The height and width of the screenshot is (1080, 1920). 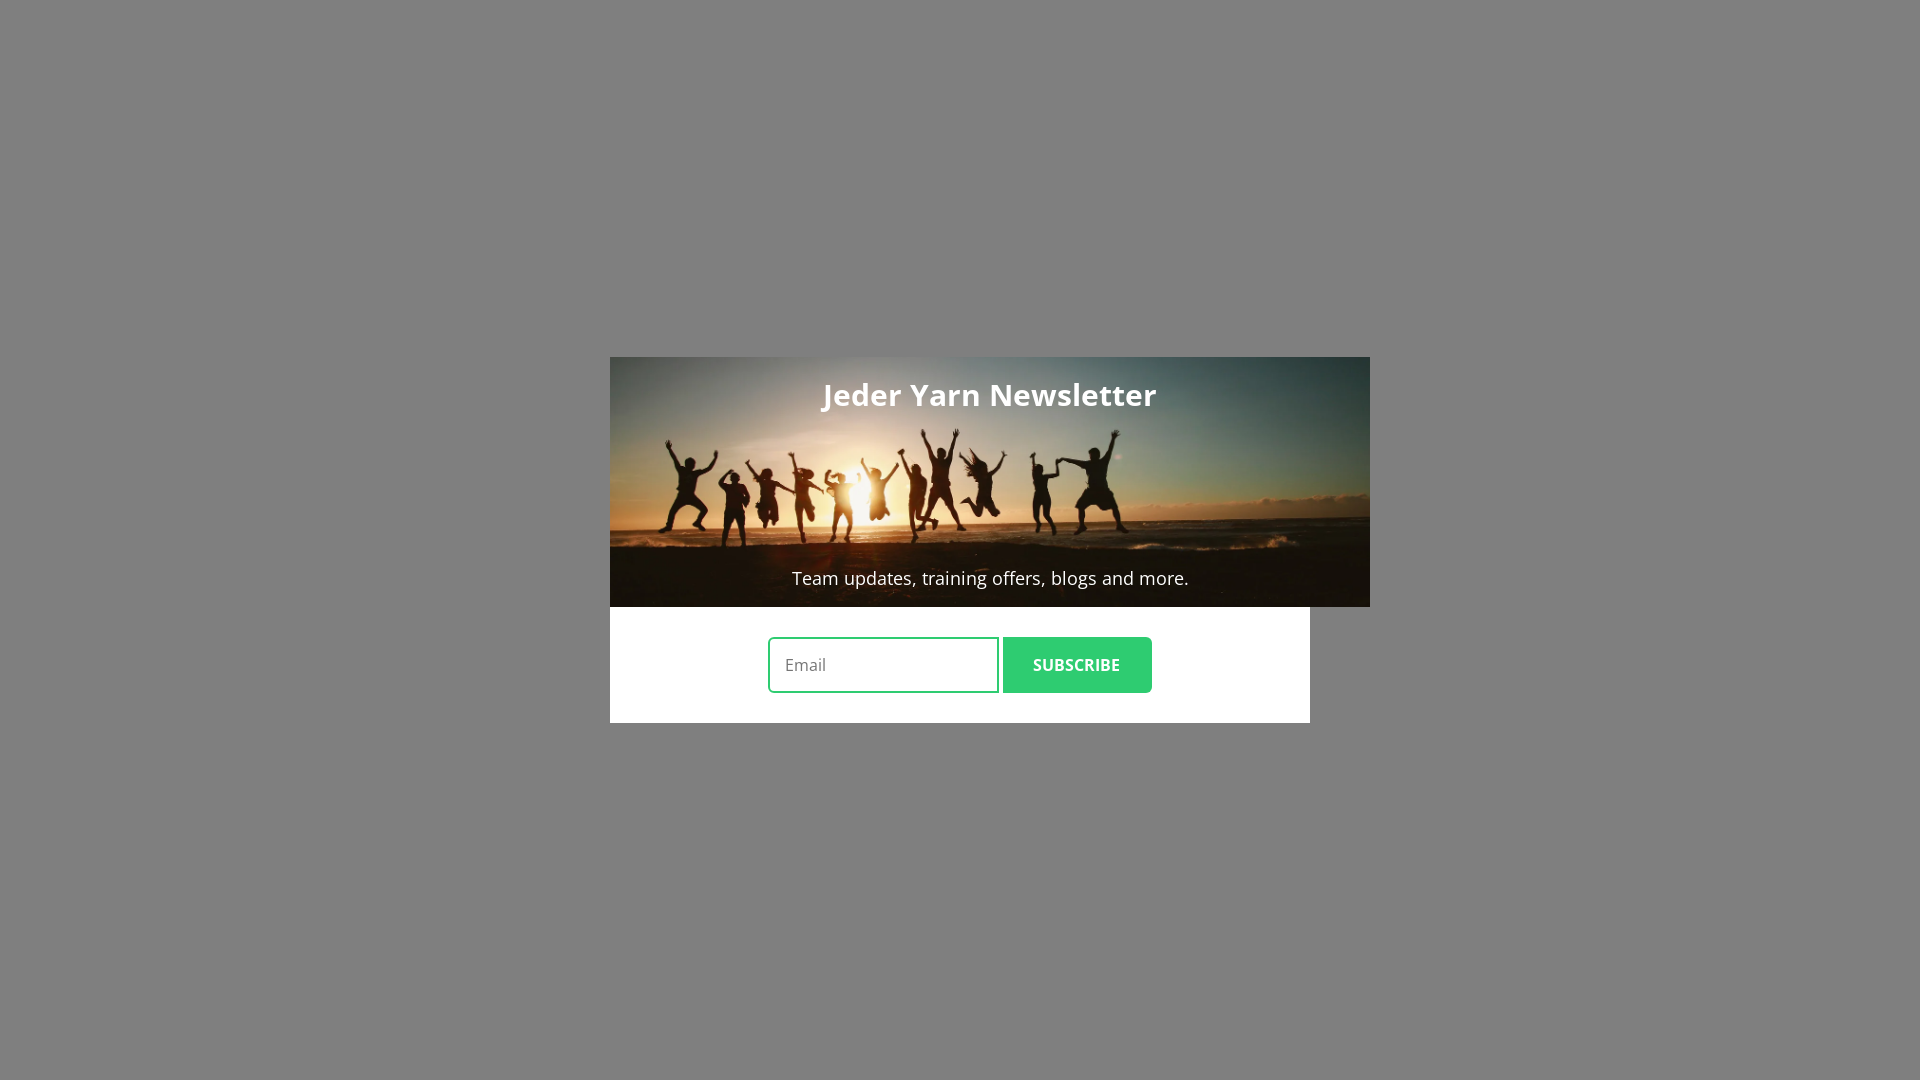 I want to click on Yes23 Statement, so click(x=142, y=910).